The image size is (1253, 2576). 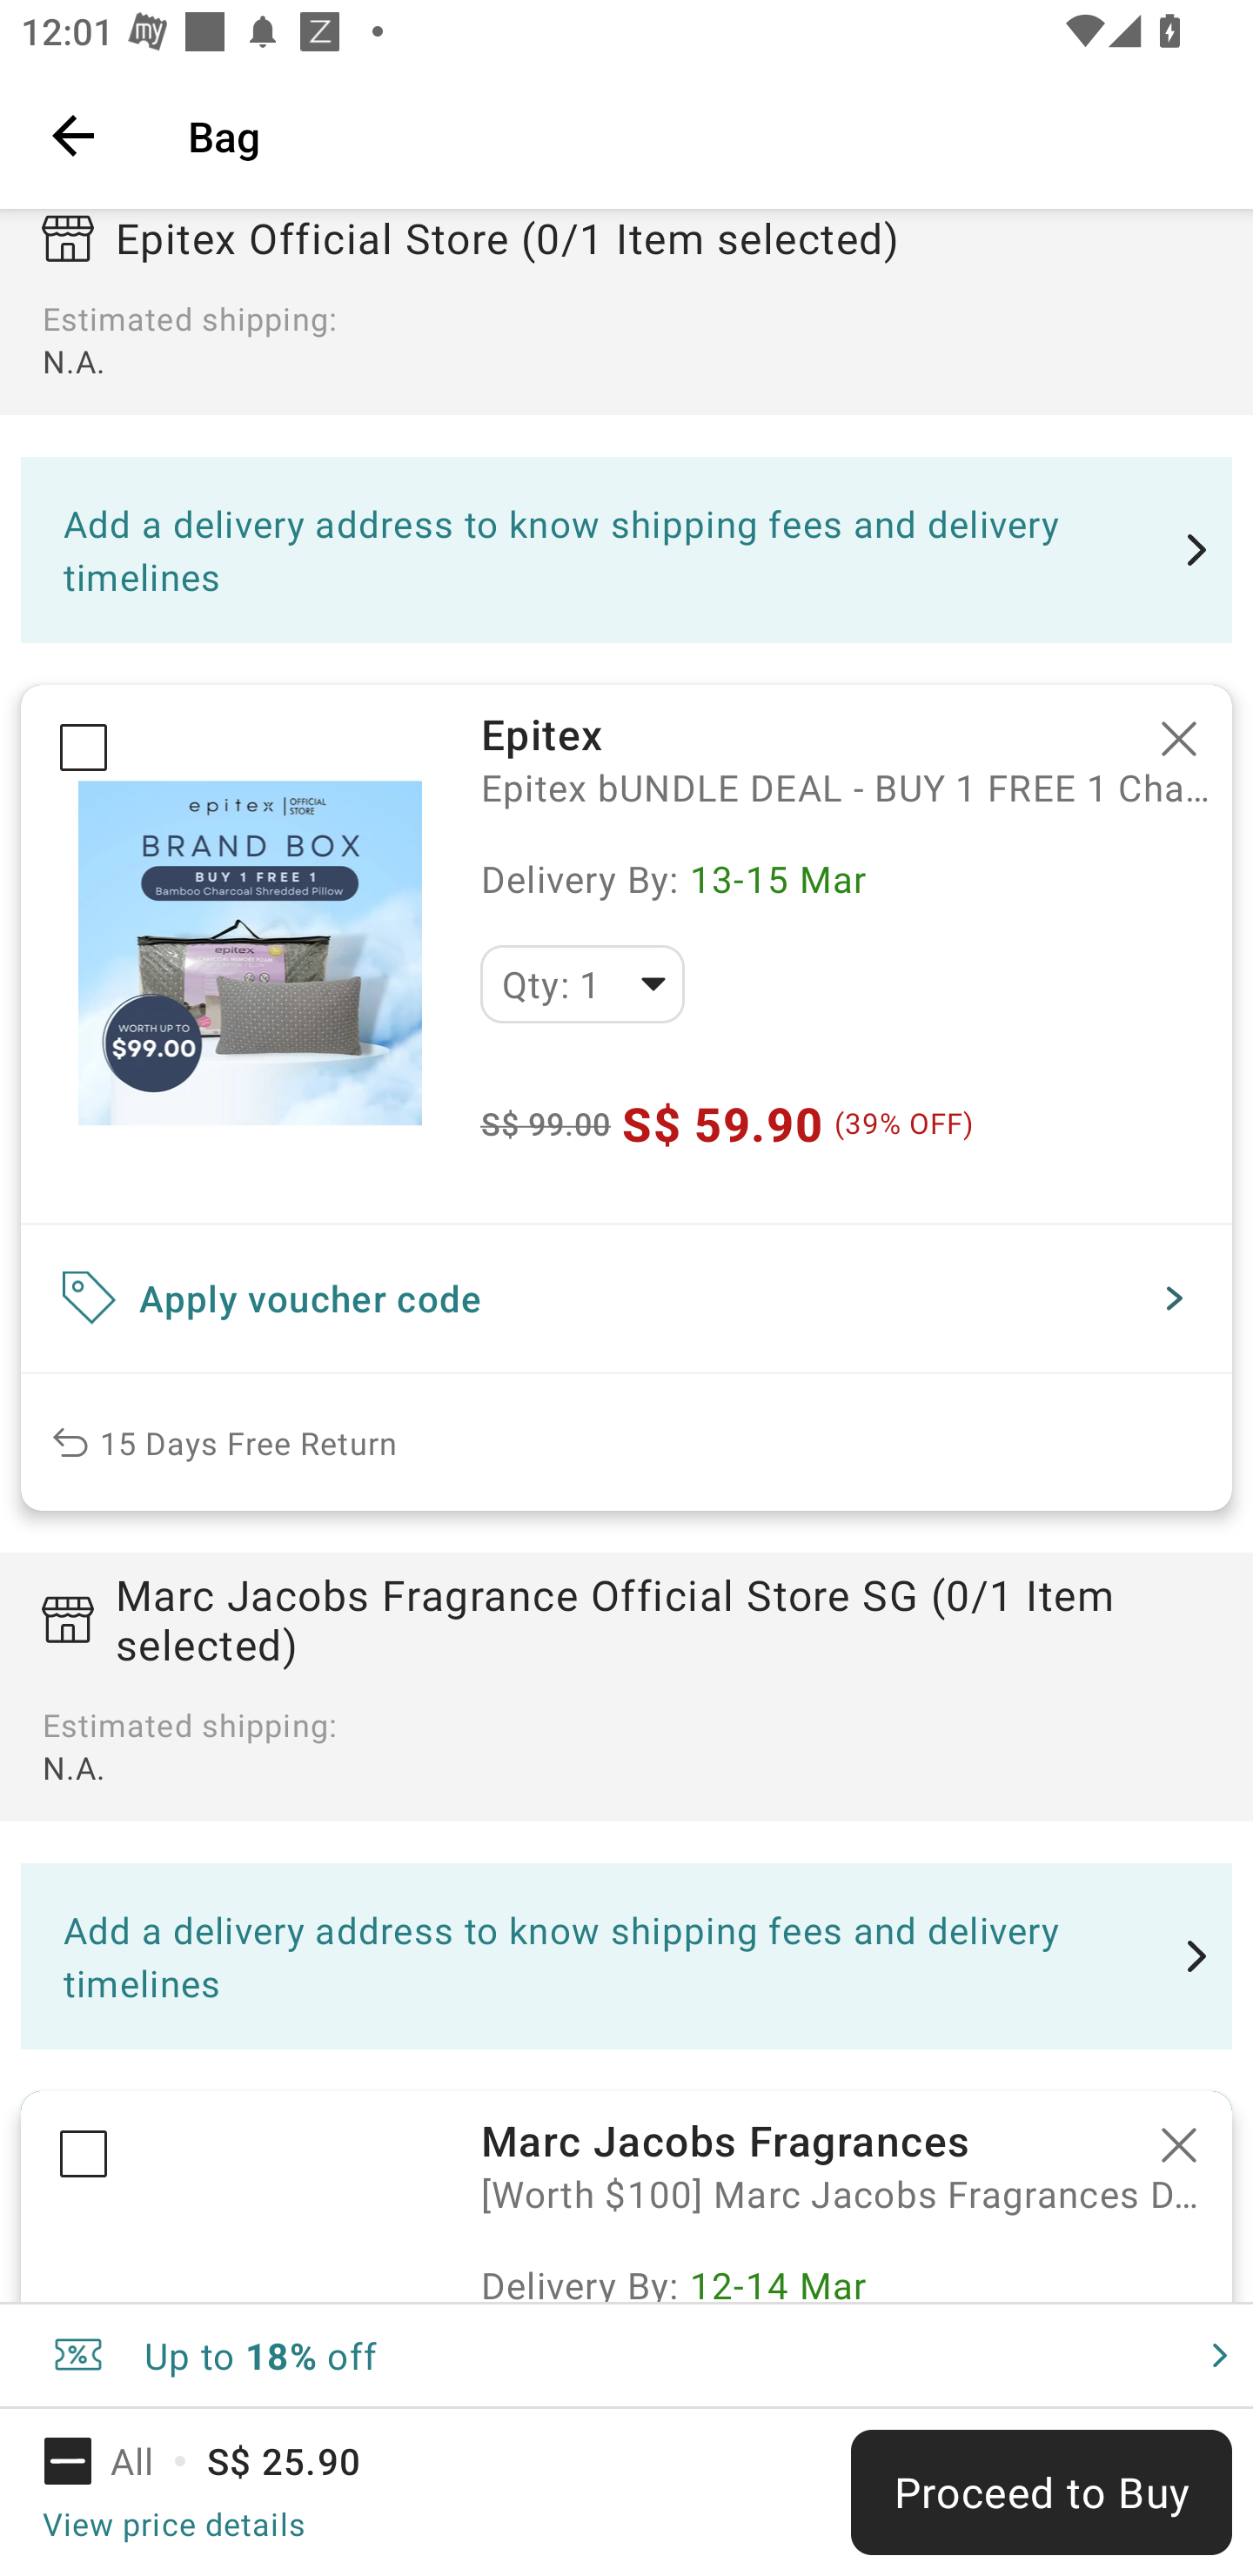 I want to click on Proceed to Buy, so click(x=1041, y=2492).